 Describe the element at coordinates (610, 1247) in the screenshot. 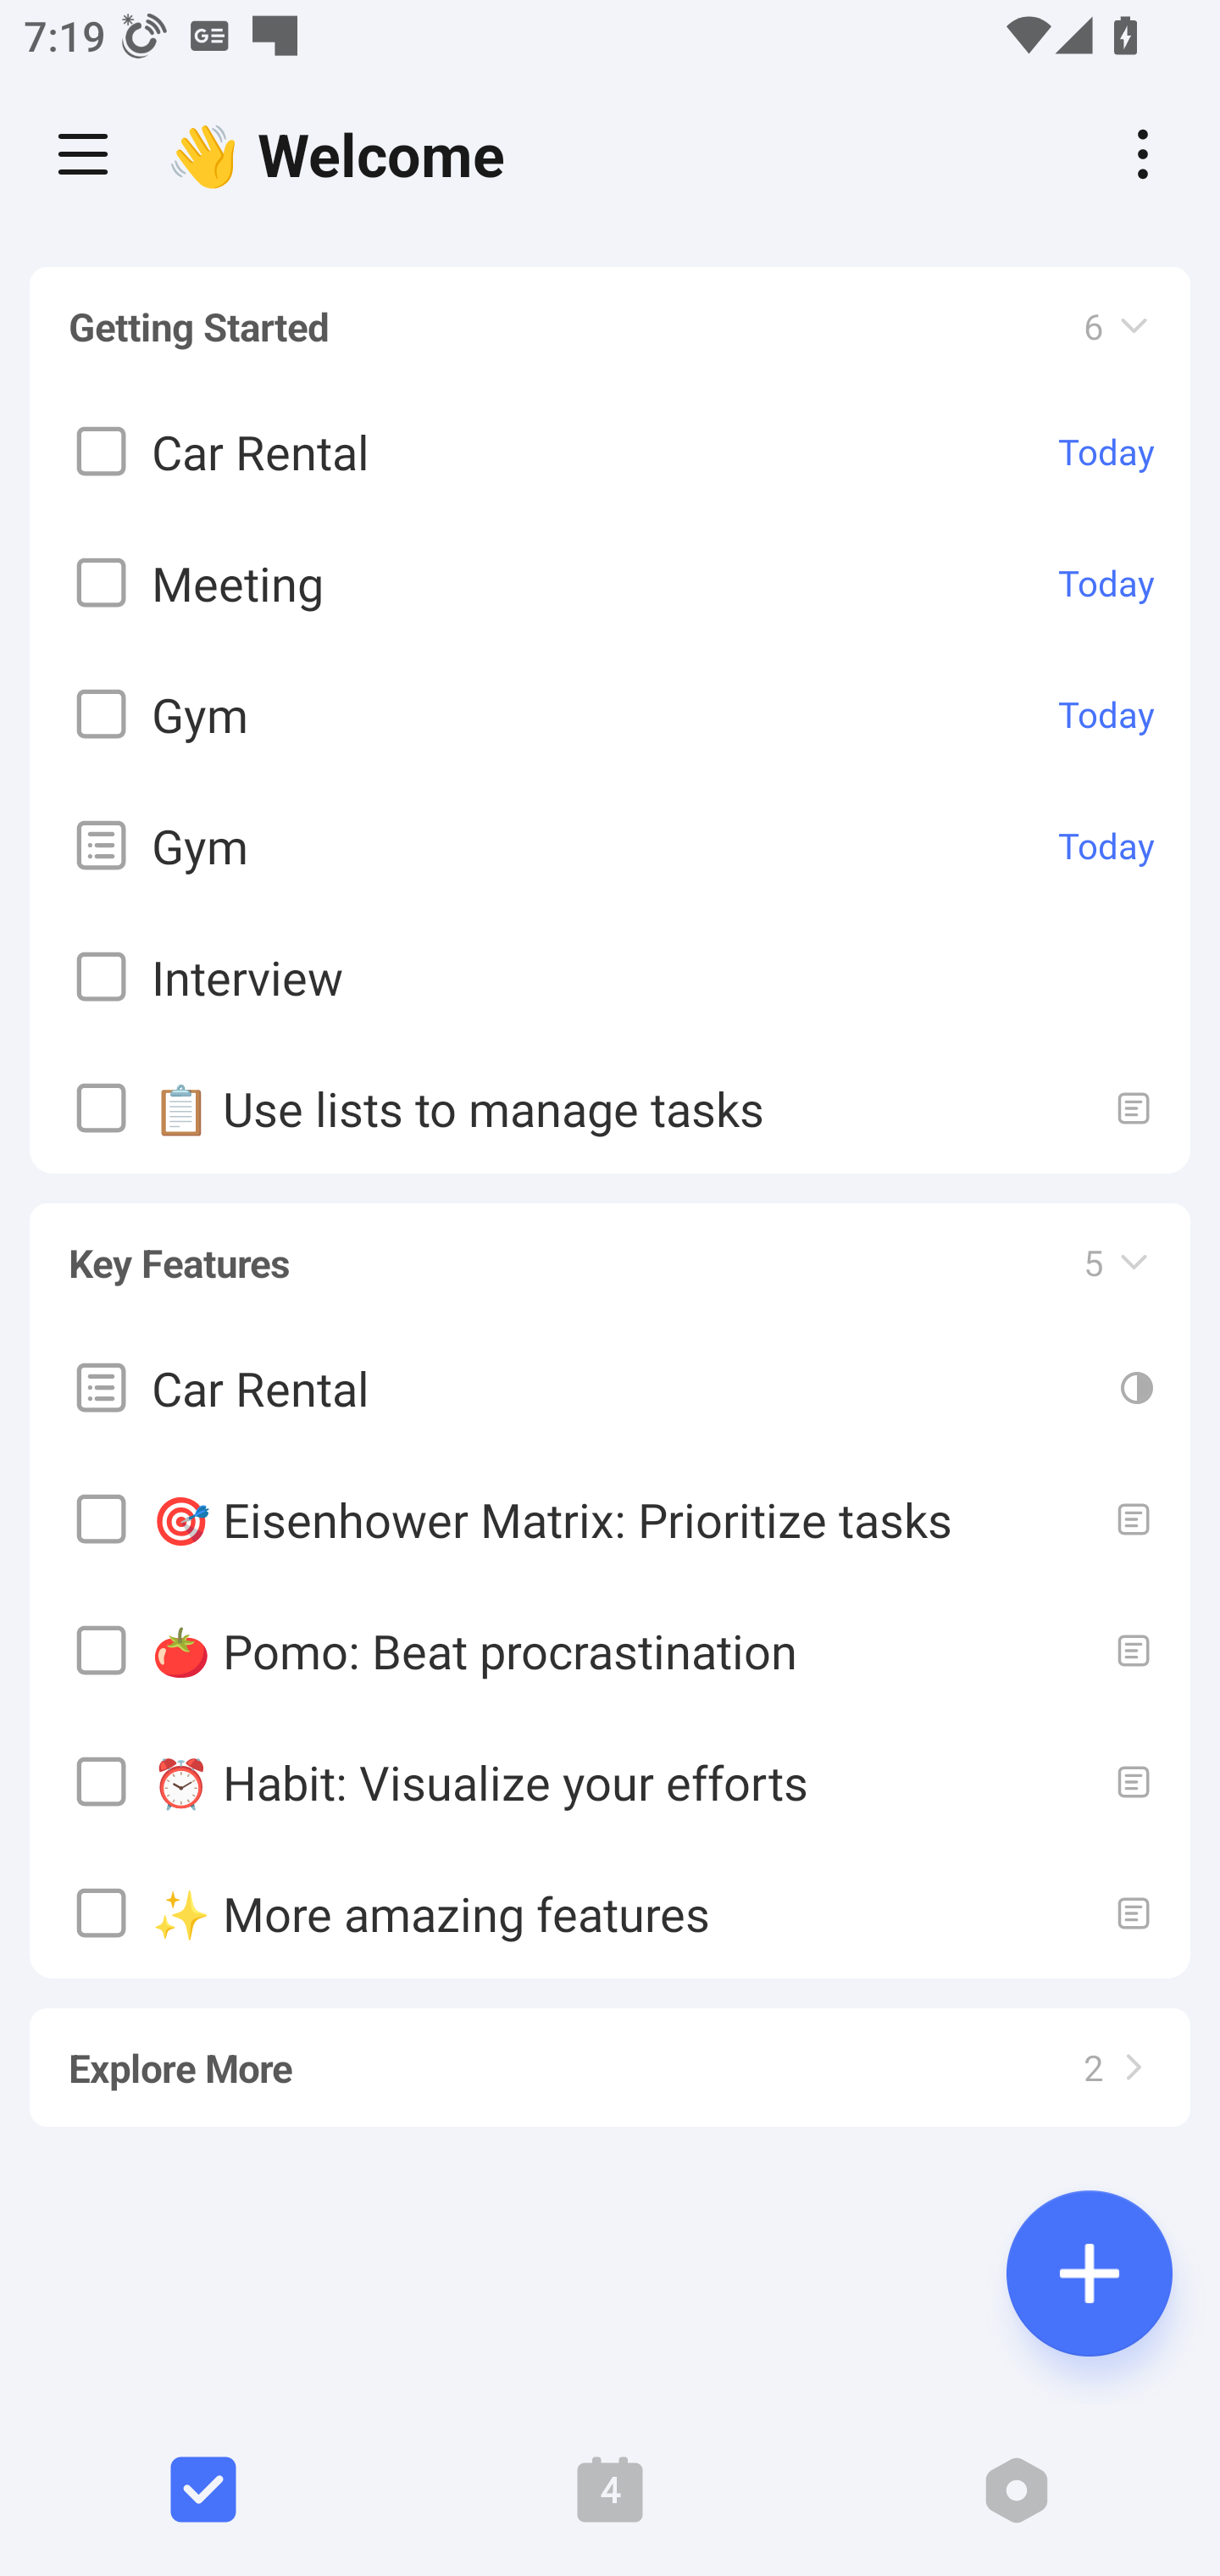

I see `Key Features 5` at that location.